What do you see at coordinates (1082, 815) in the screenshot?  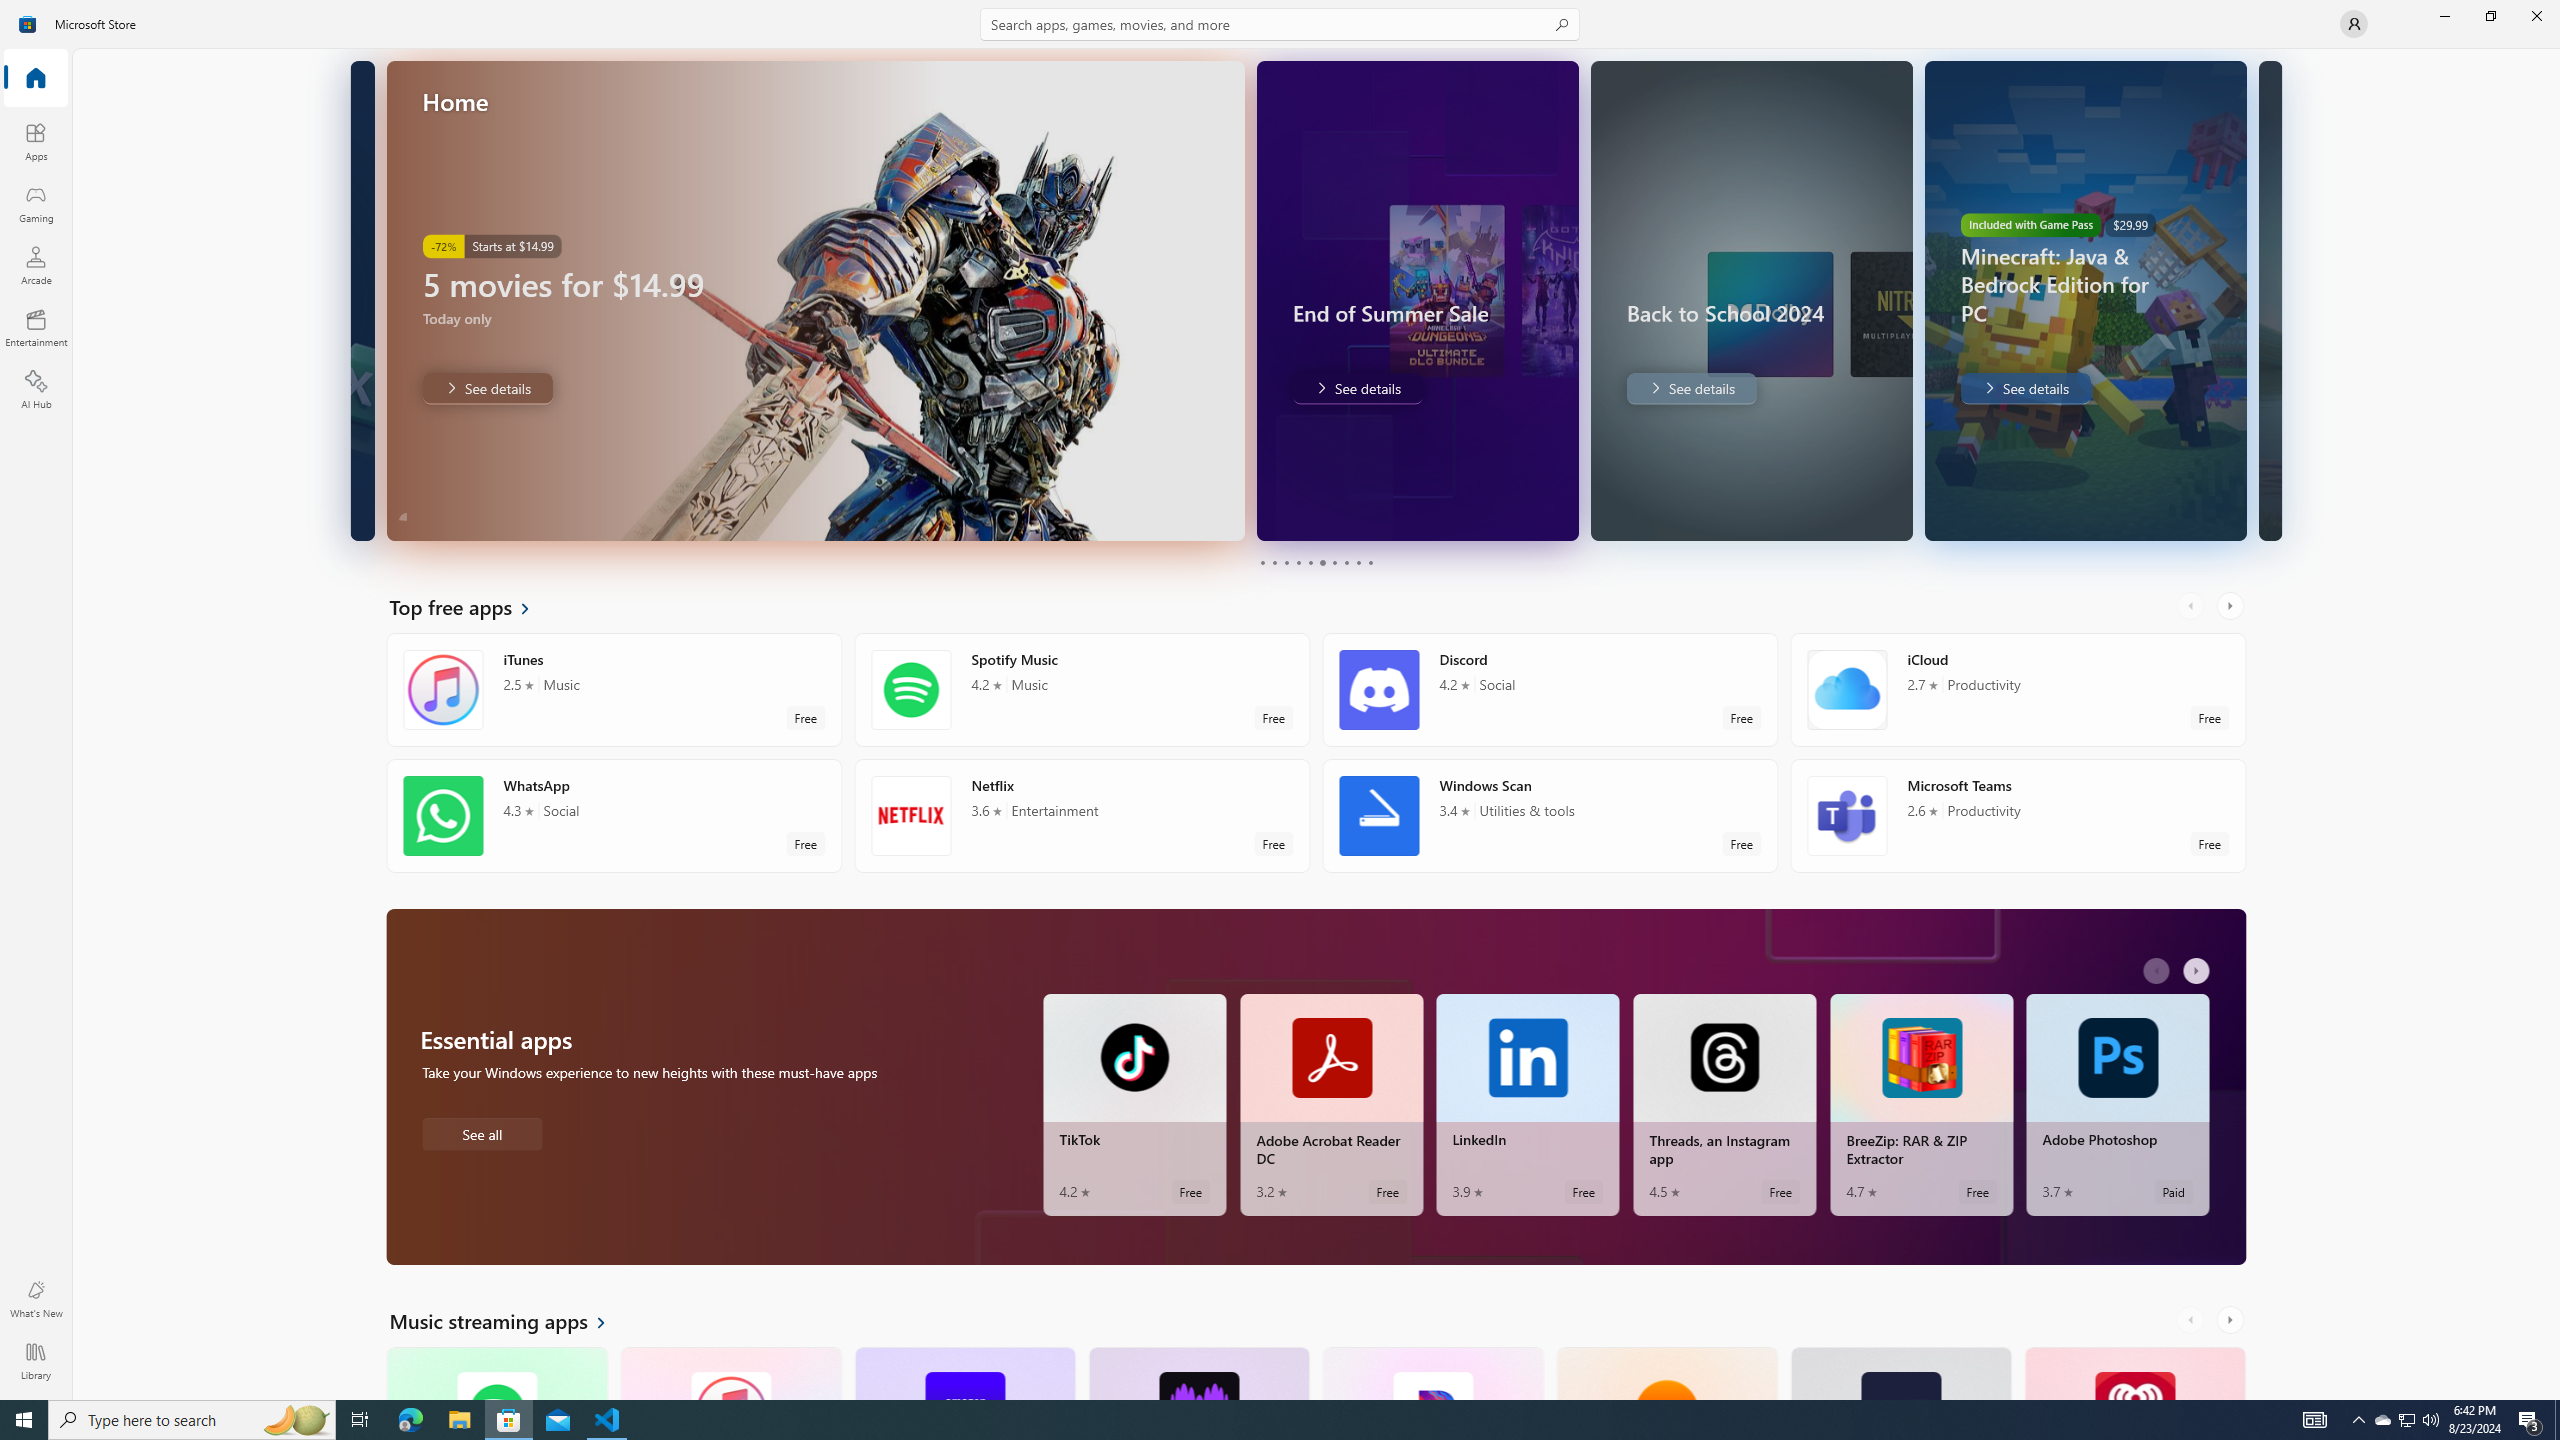 I see `Netflix. Average rating of 3.6 out of five stars. Free  ` at bounding box center [1082, 815].